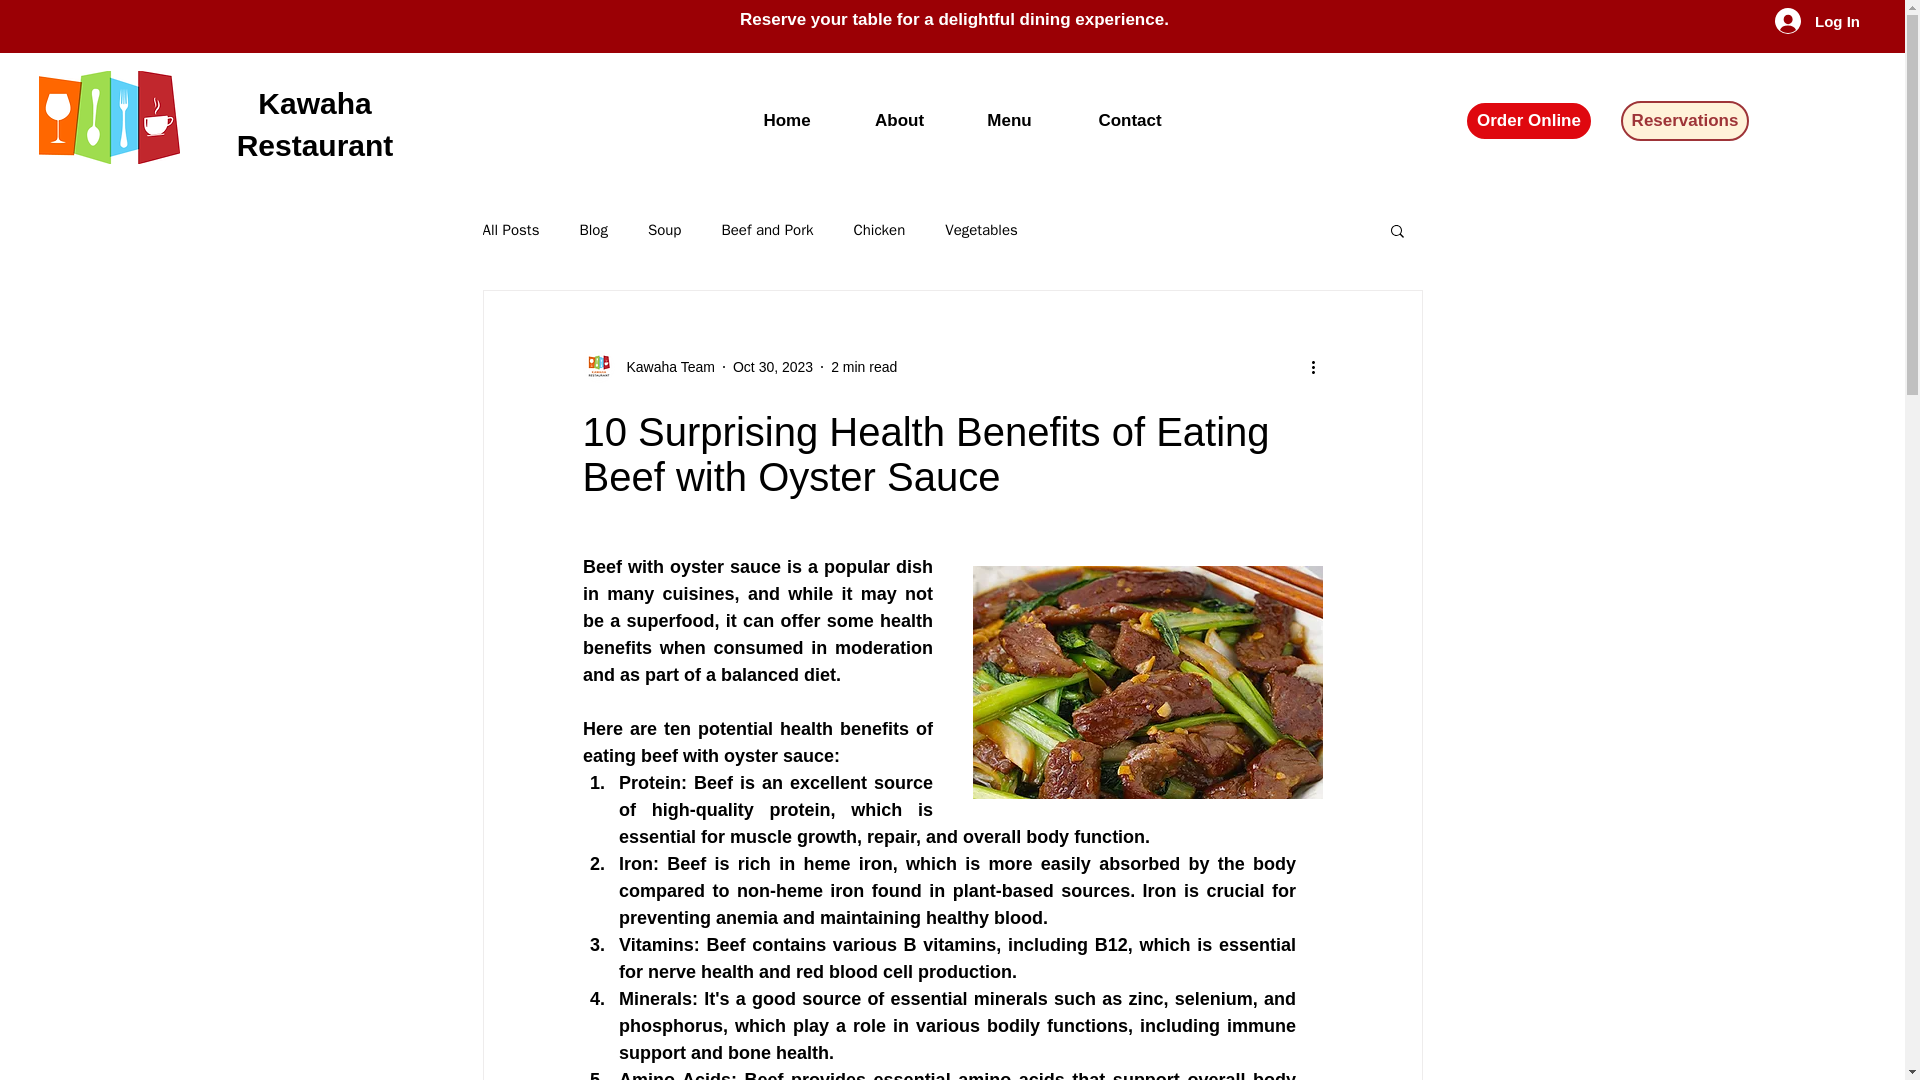 This screenshot has height=1080, width=1920. I want to click on Reservations, so click(1684, 121).